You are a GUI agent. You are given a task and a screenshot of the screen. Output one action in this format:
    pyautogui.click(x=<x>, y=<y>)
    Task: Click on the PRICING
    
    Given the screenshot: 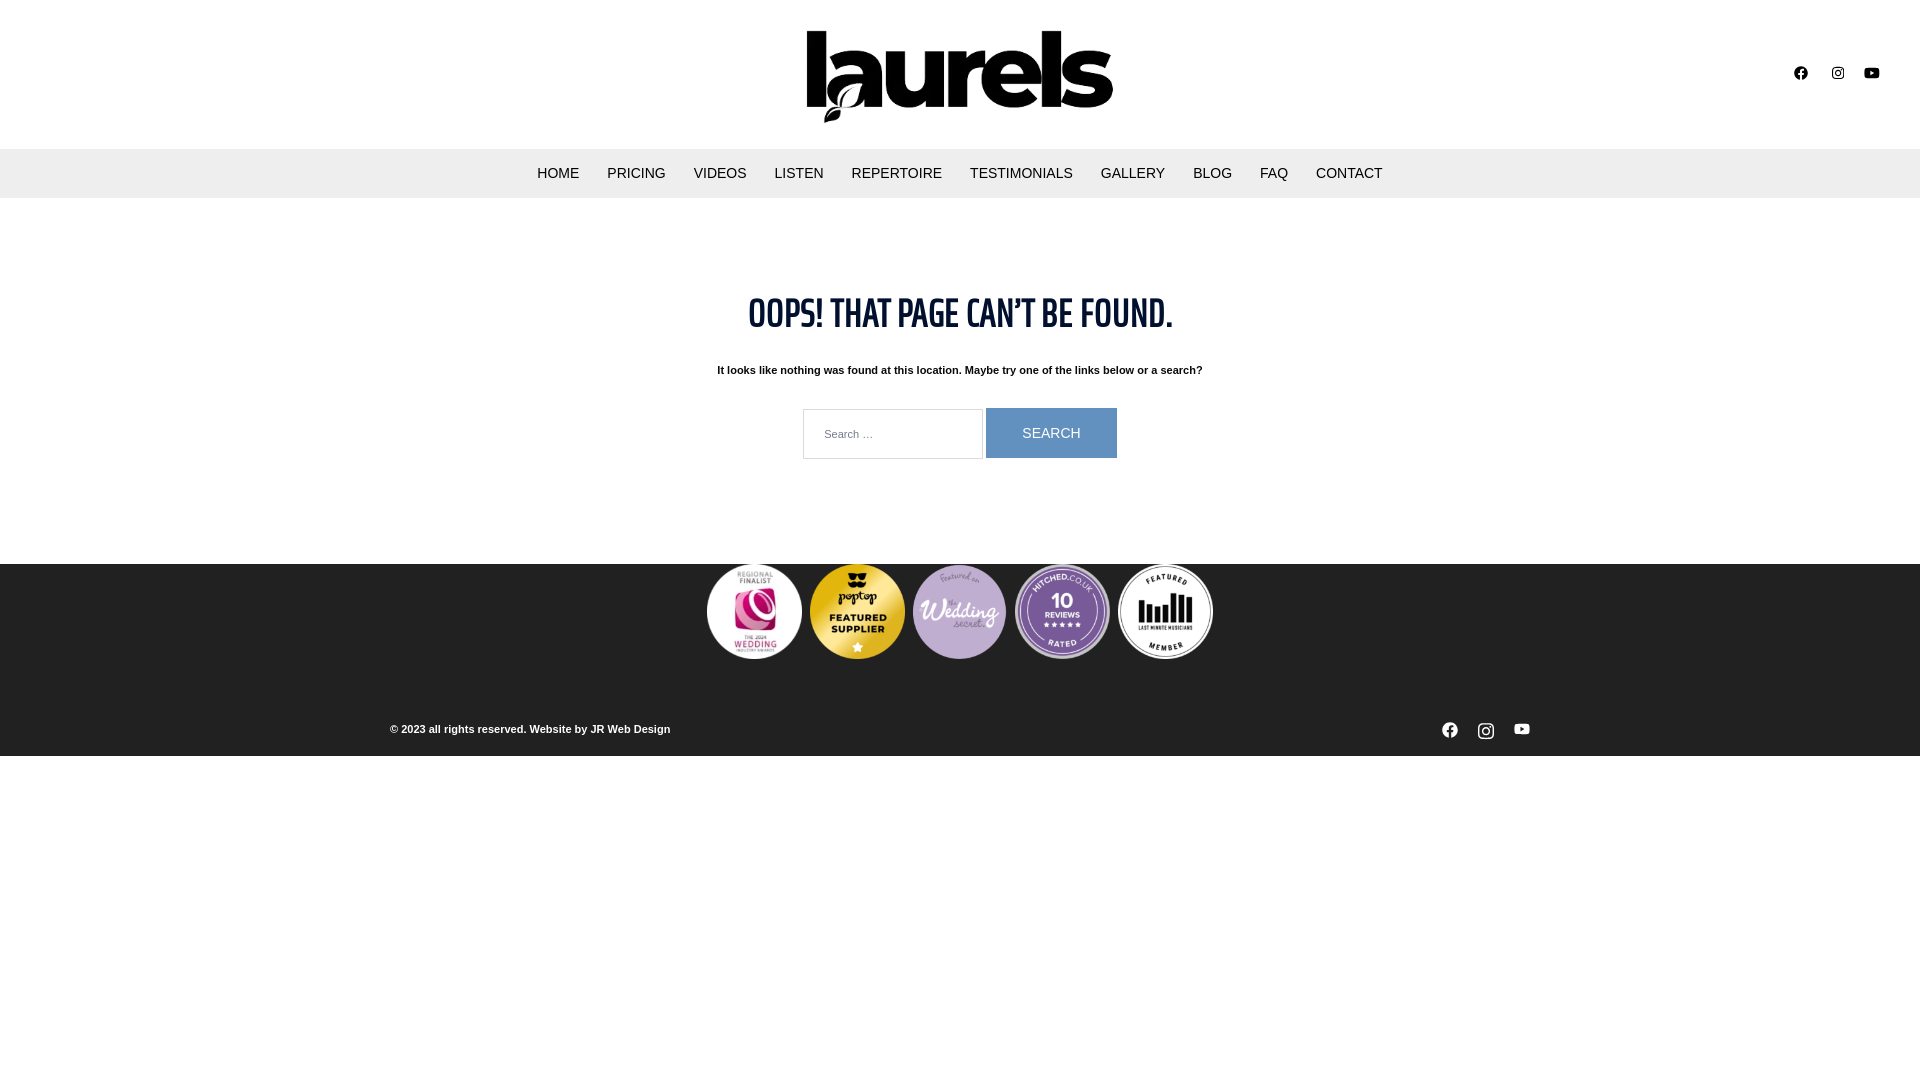 What is the action you would take?
    pyautogui.click(x=636, y=174)
    